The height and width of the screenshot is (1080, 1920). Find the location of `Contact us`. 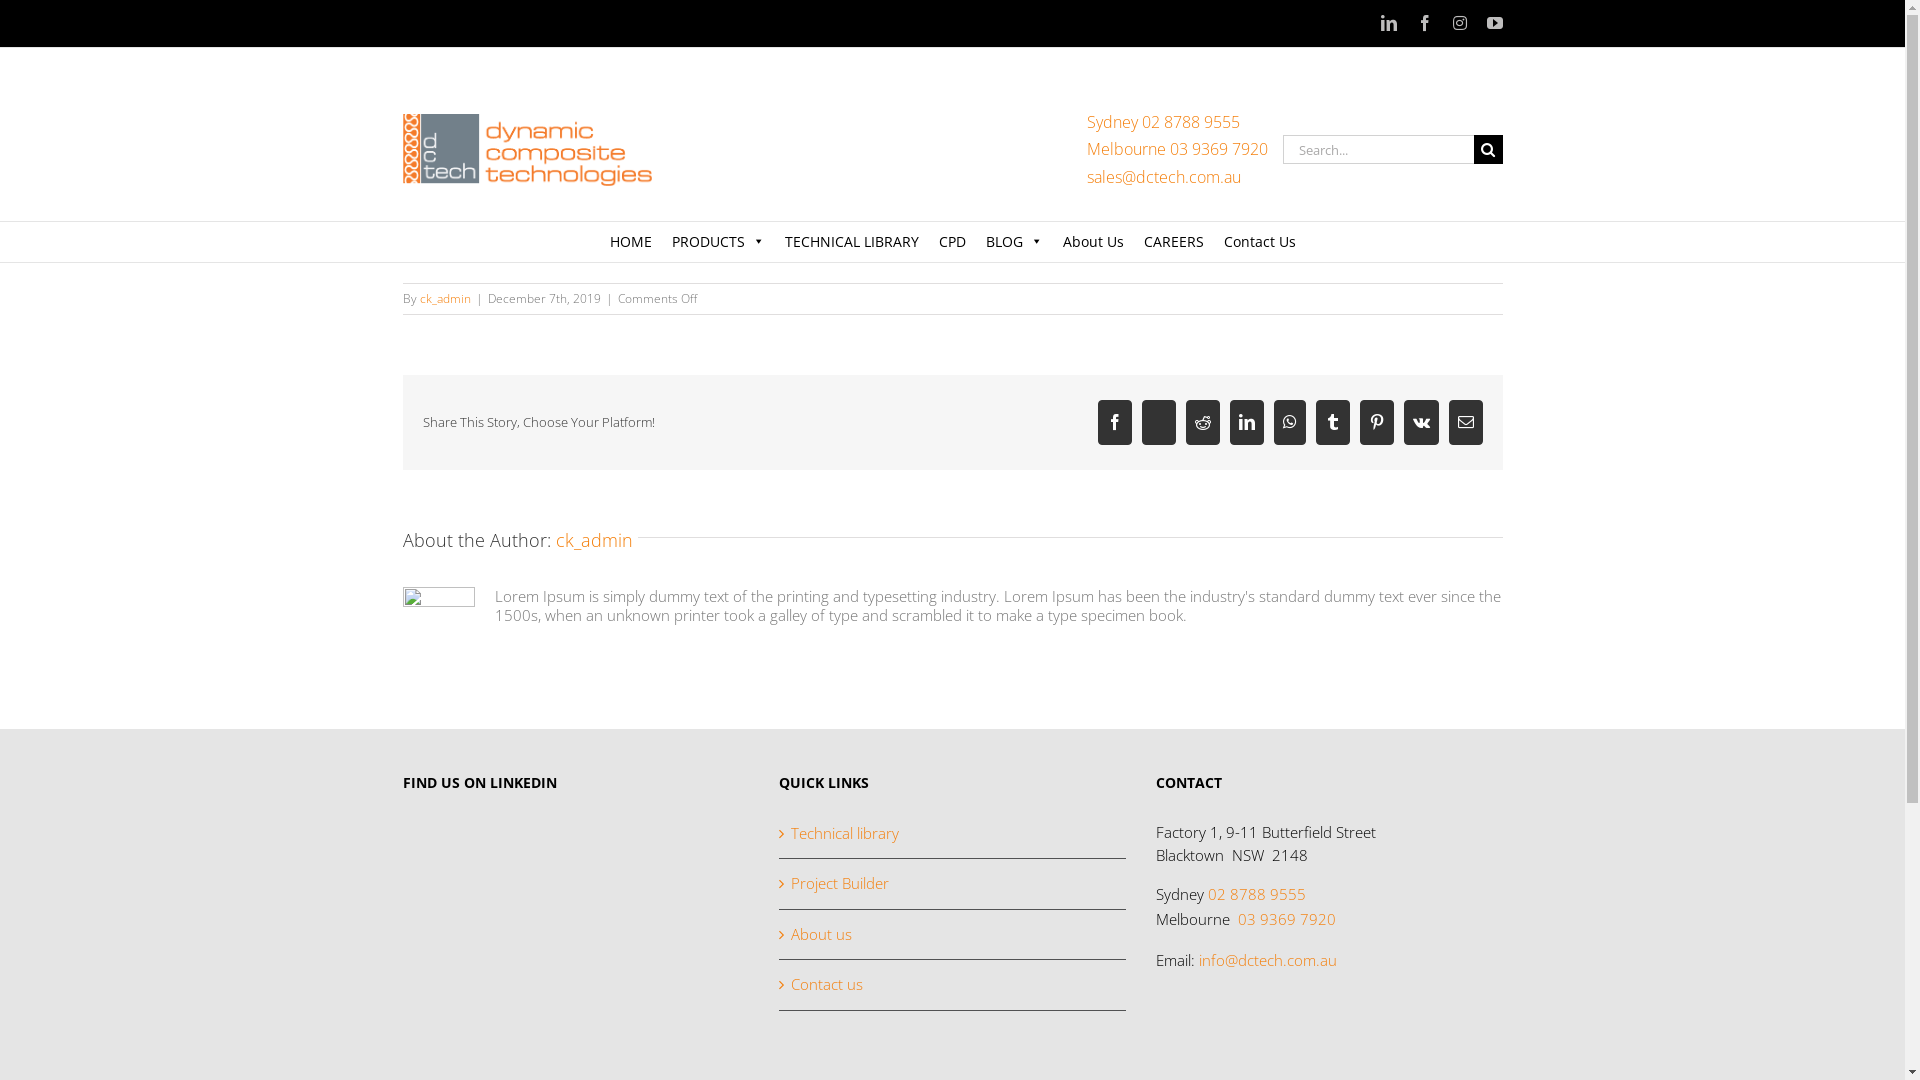

Contact us is located at coordinates (954, 985).